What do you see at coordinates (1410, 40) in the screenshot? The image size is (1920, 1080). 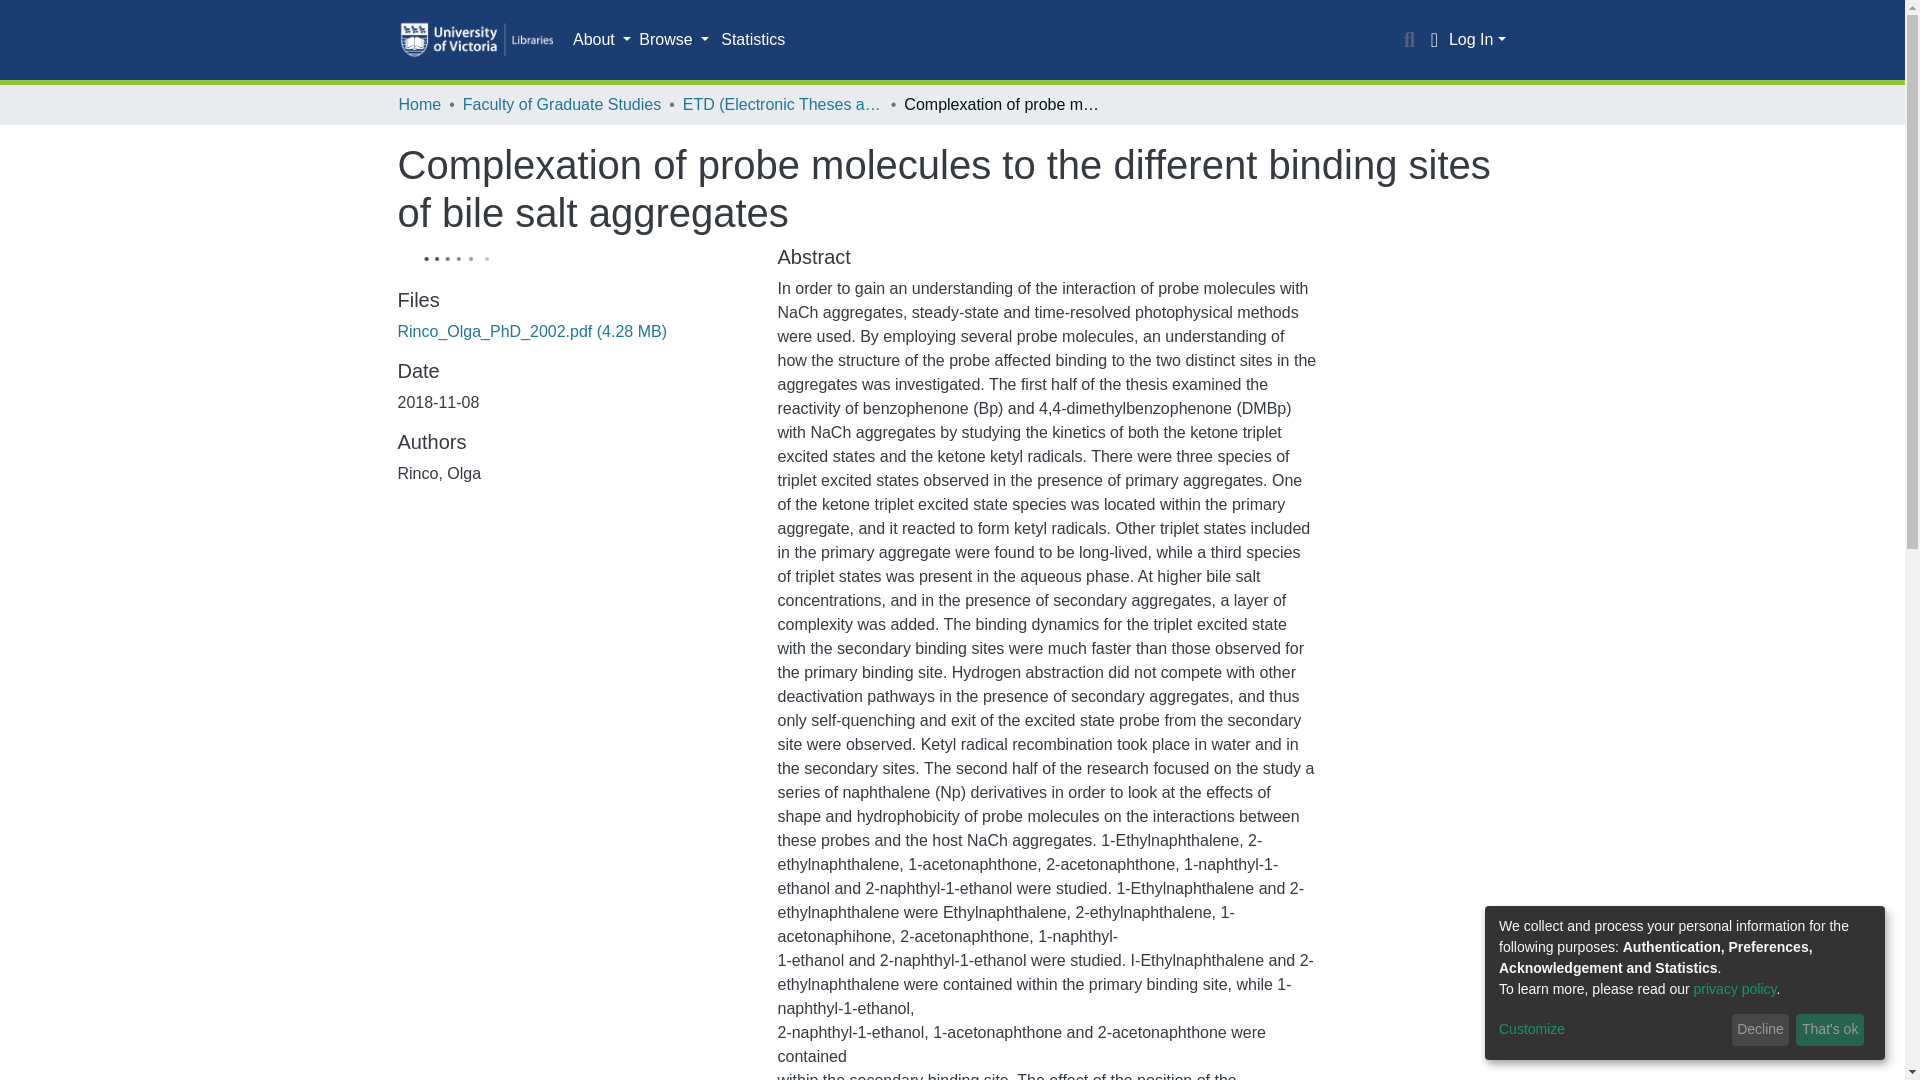 I see `Search` at bounding box center [1410, 40].